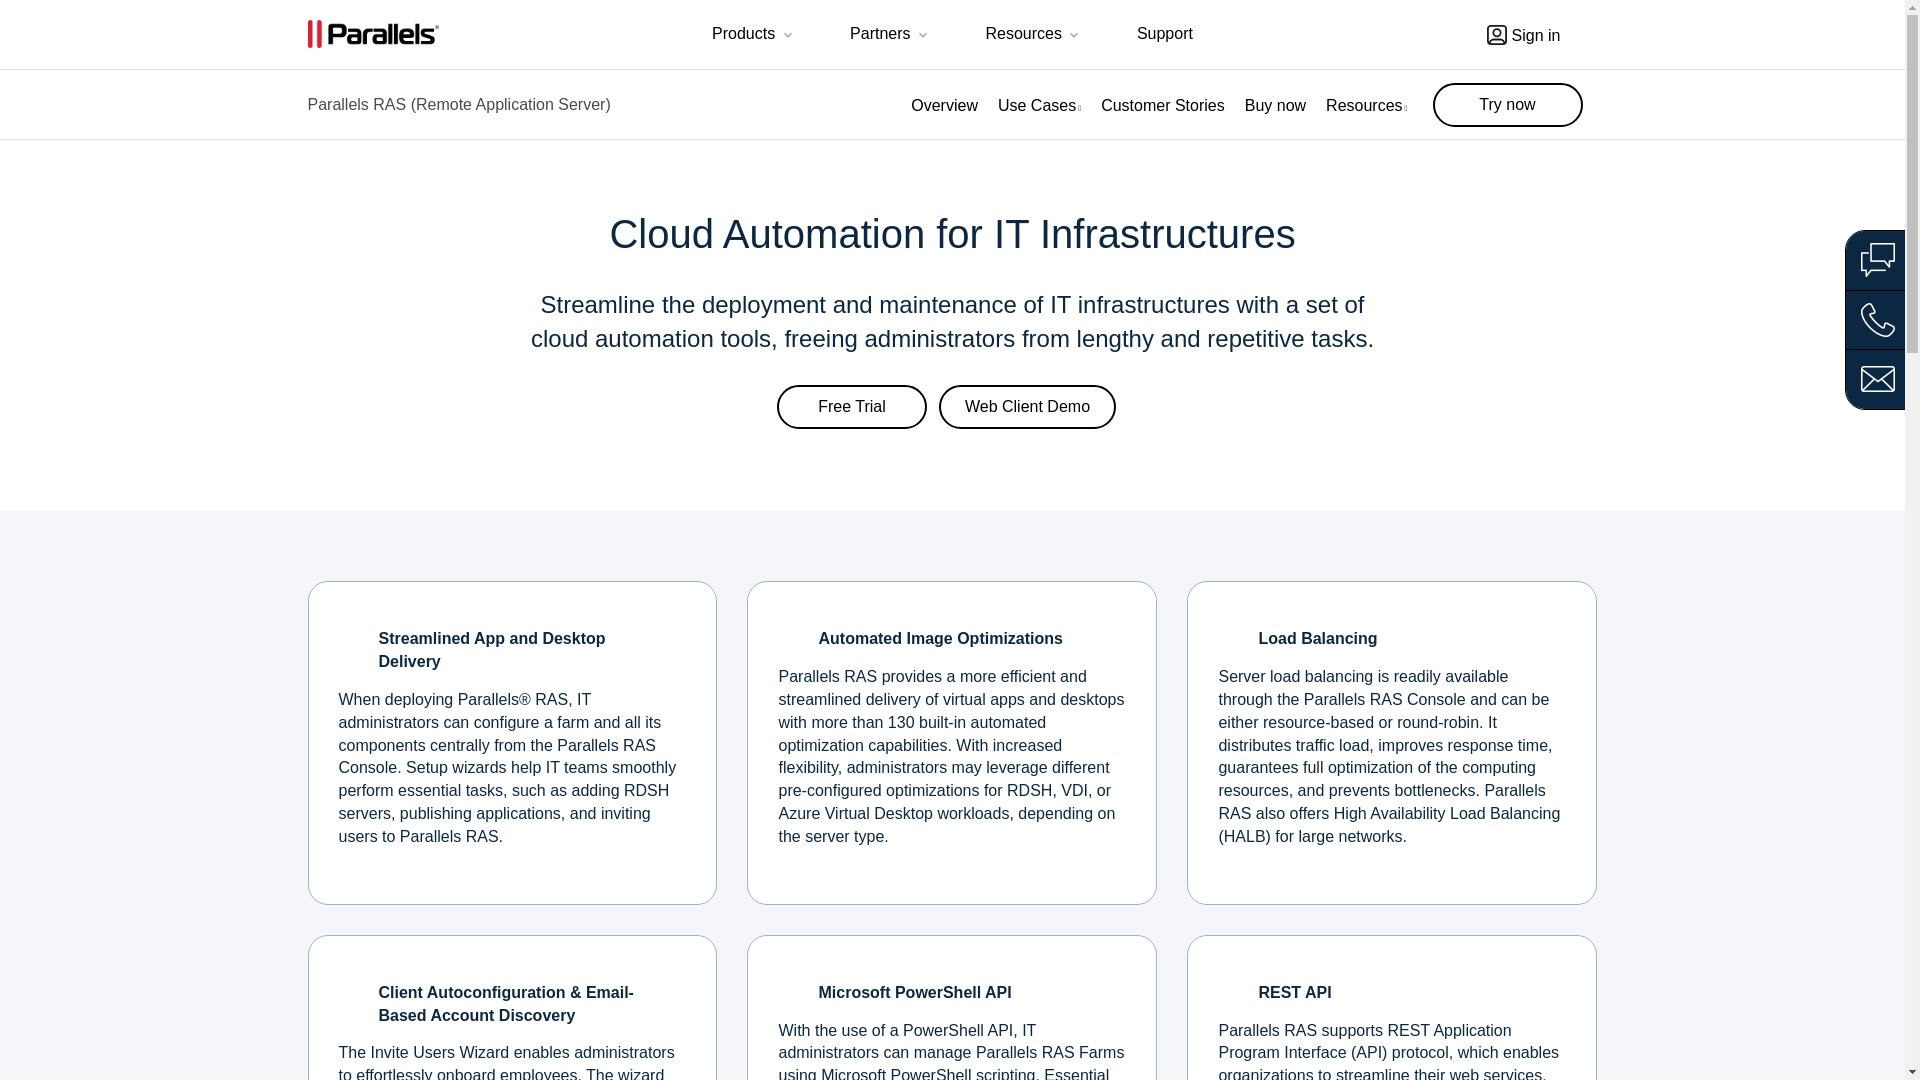 Image resolution: width=1920 pixels, height=1080 pixels. I want to click on Products, so click(754, 36).